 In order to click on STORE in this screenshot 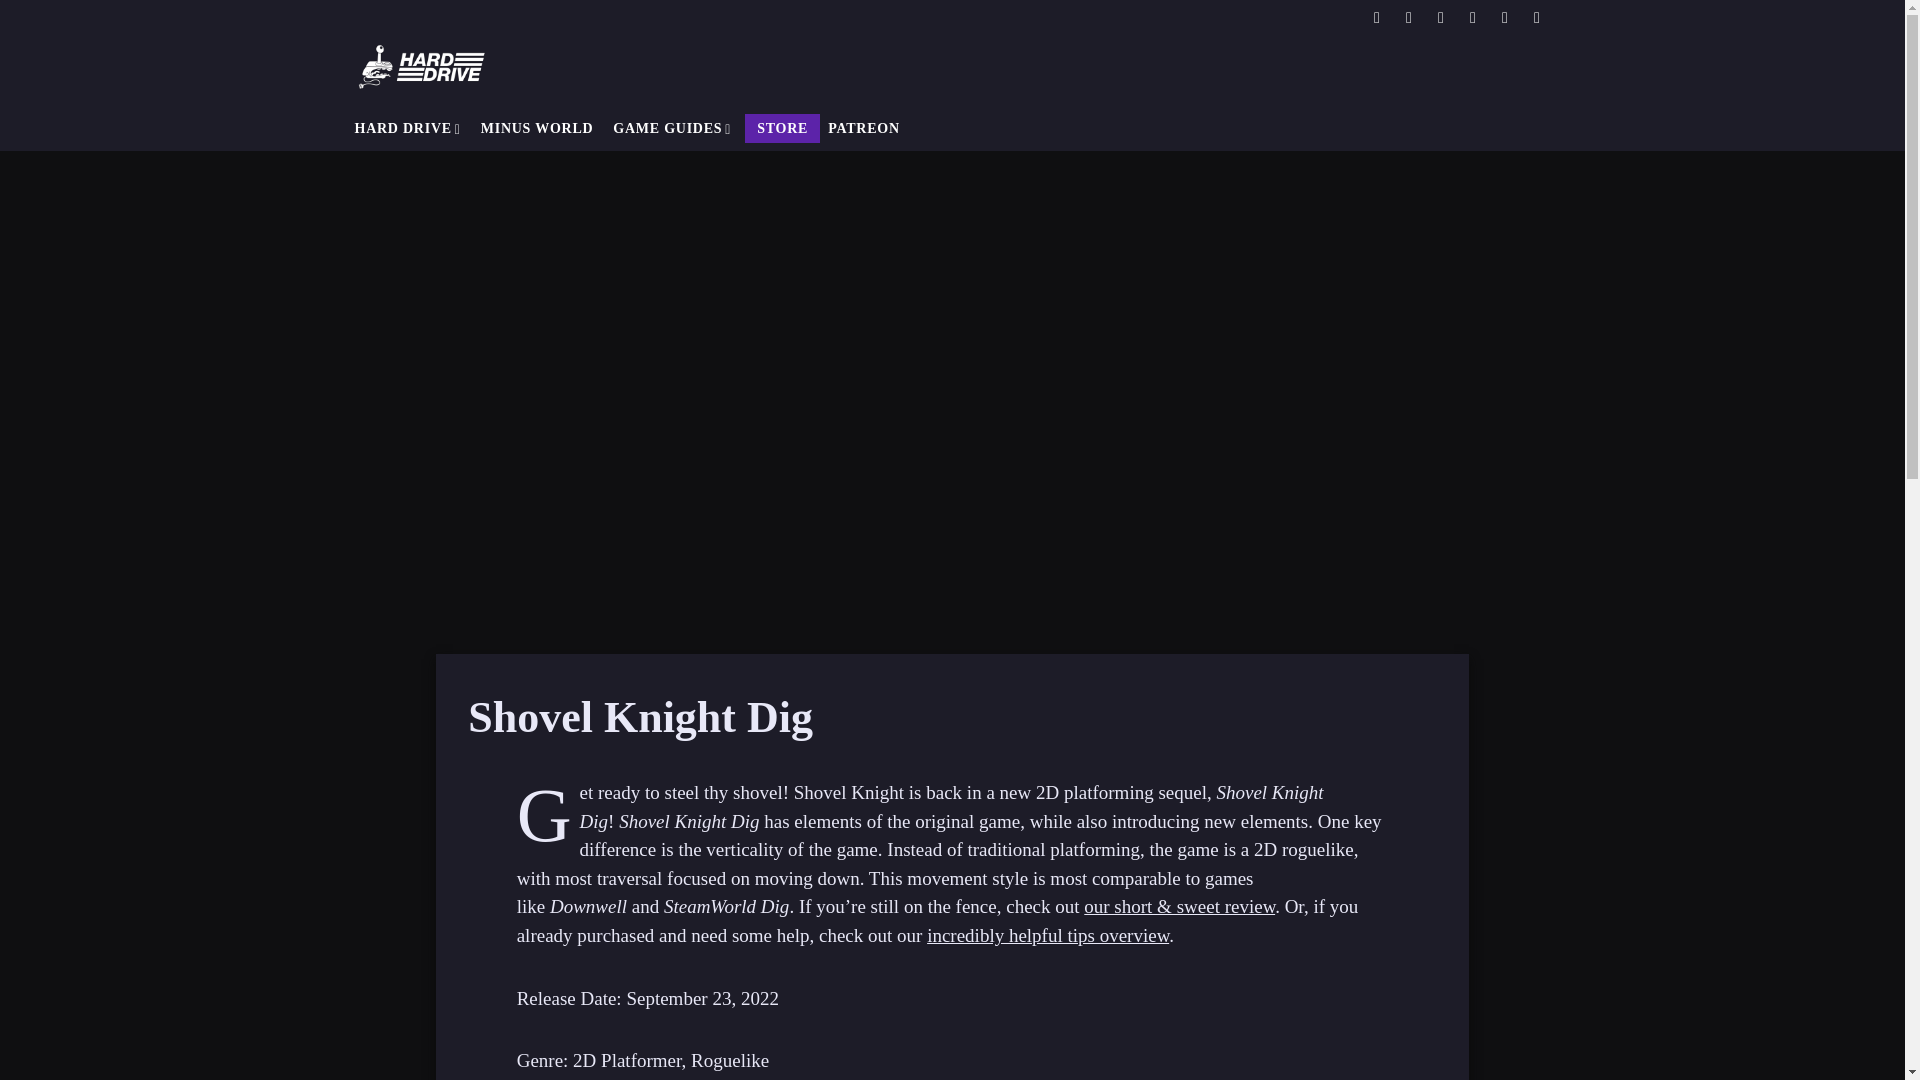, I will do `click(782, 128)`.